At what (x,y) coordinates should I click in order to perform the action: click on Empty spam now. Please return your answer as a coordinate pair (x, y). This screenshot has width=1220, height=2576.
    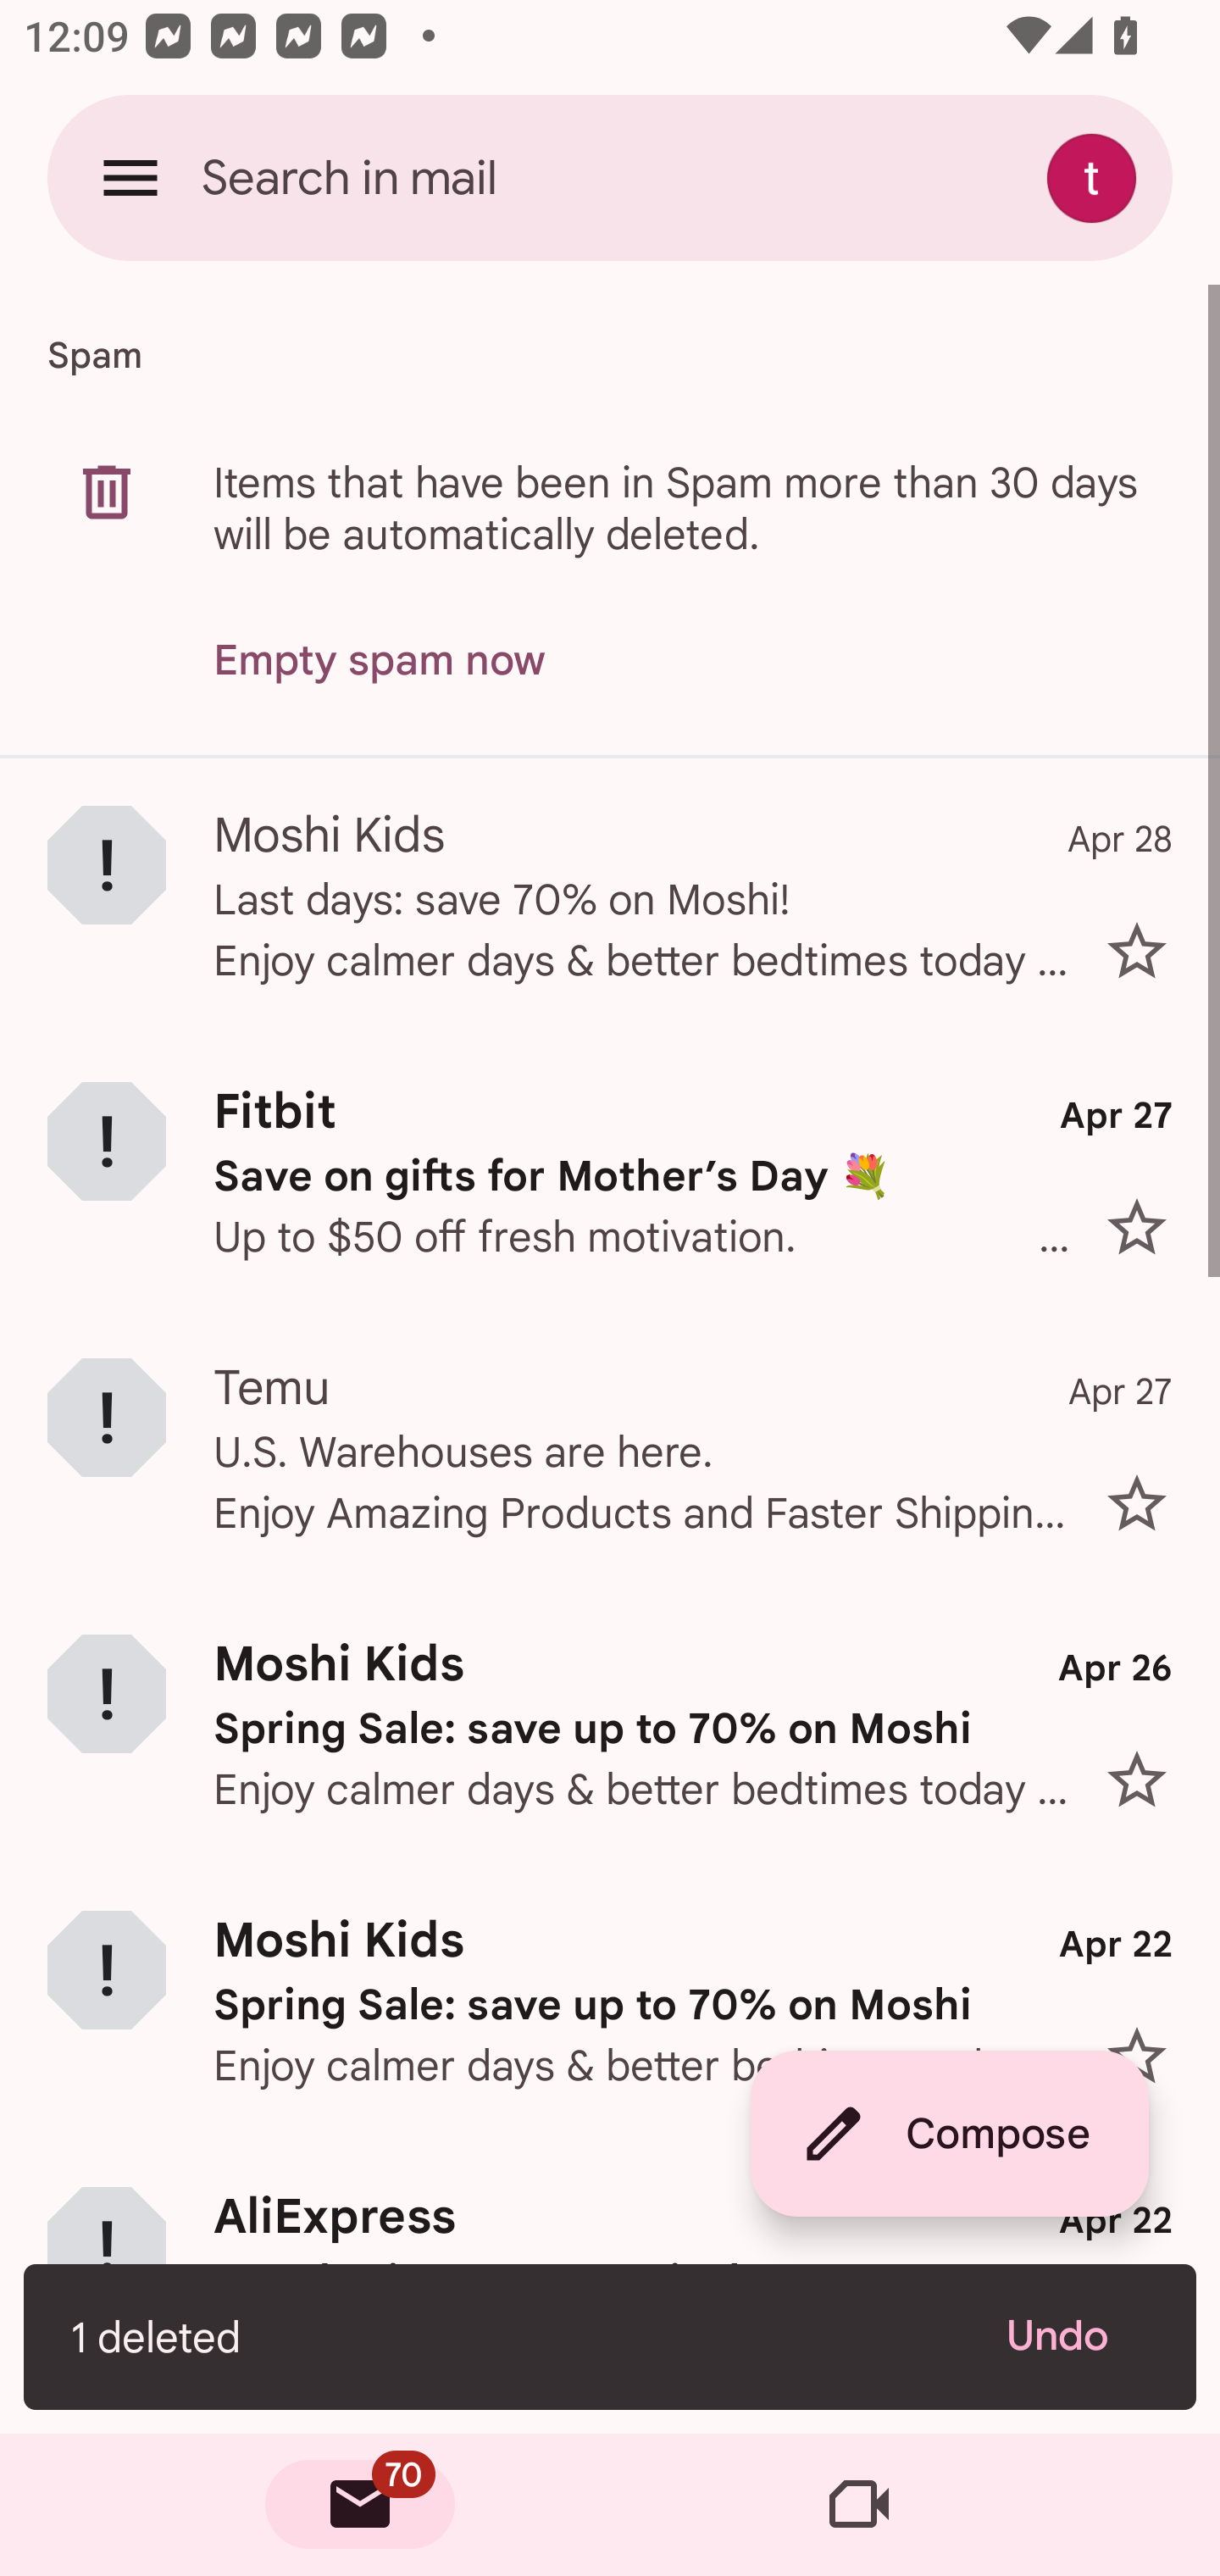
    Looking at the image, I should click on (380, 661).